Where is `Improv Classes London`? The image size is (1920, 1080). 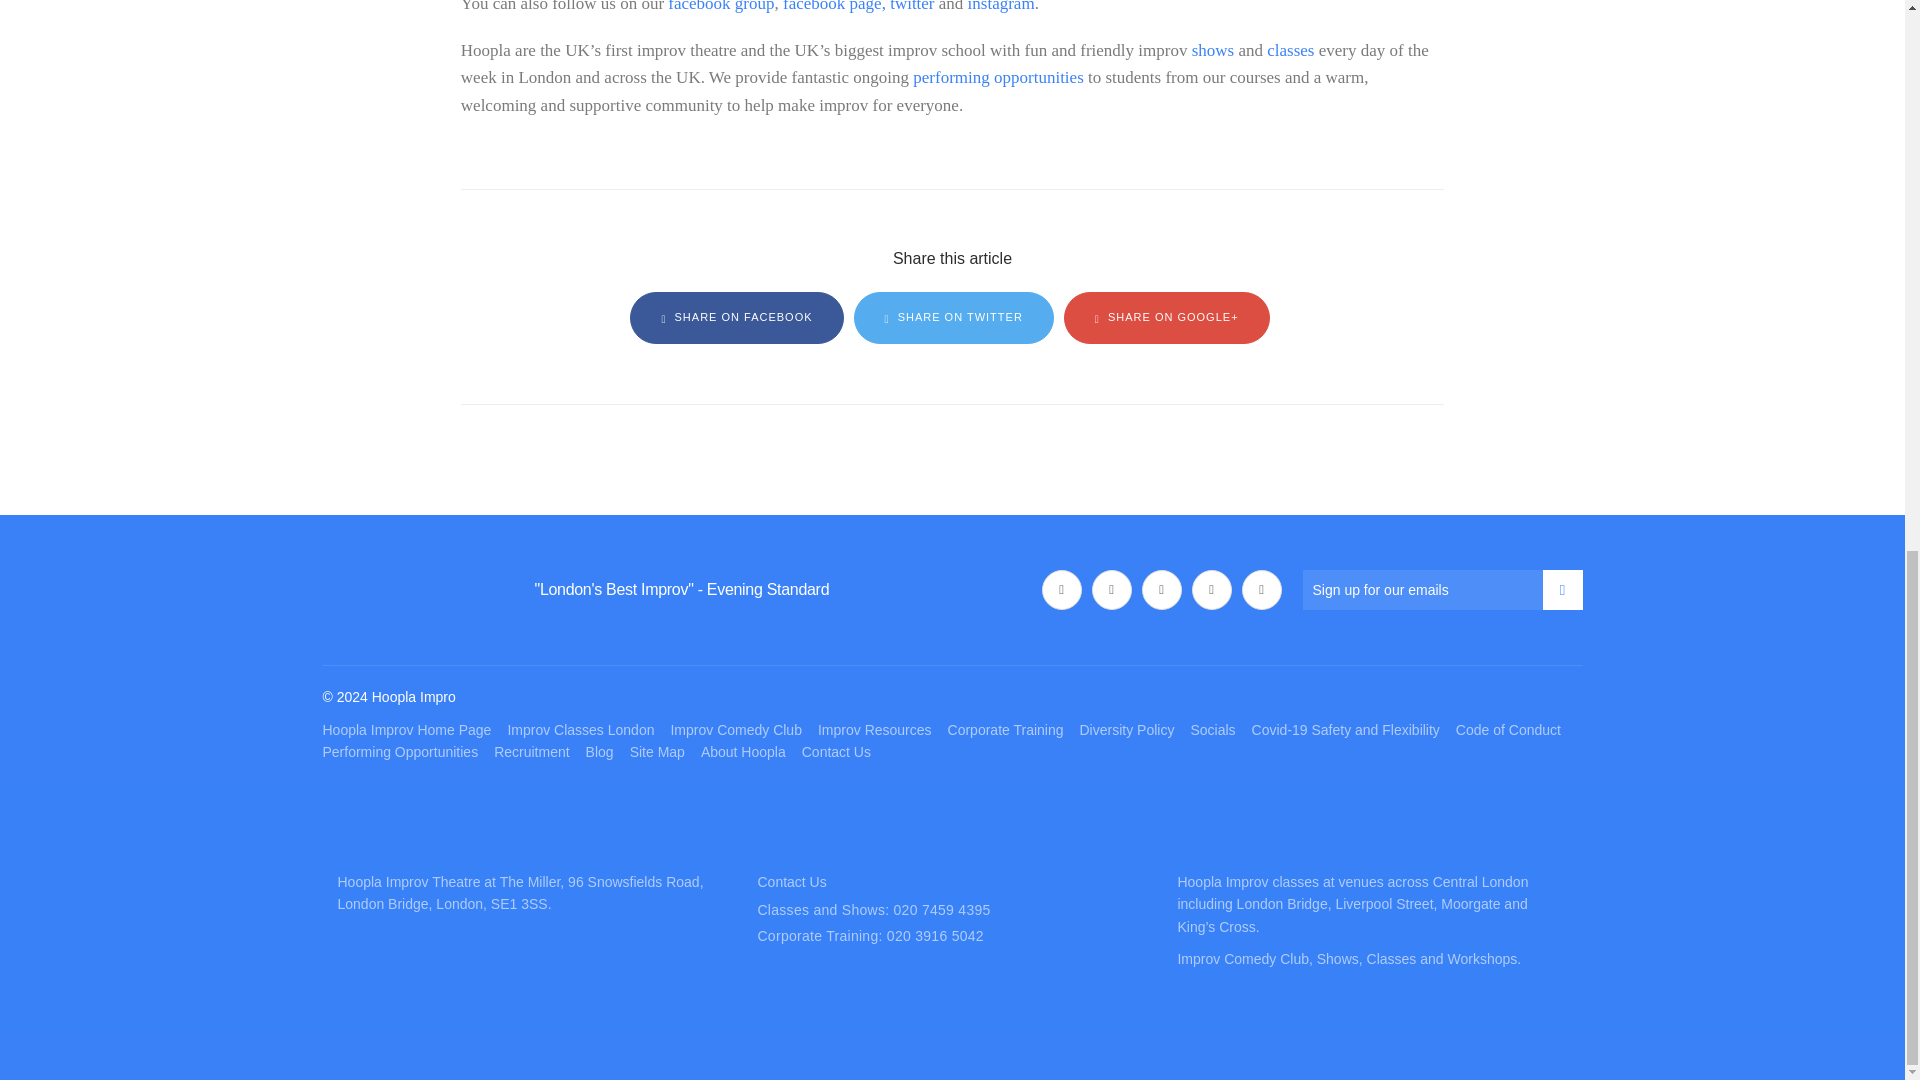 Improv Classes London is located at coordinates (580, 730).